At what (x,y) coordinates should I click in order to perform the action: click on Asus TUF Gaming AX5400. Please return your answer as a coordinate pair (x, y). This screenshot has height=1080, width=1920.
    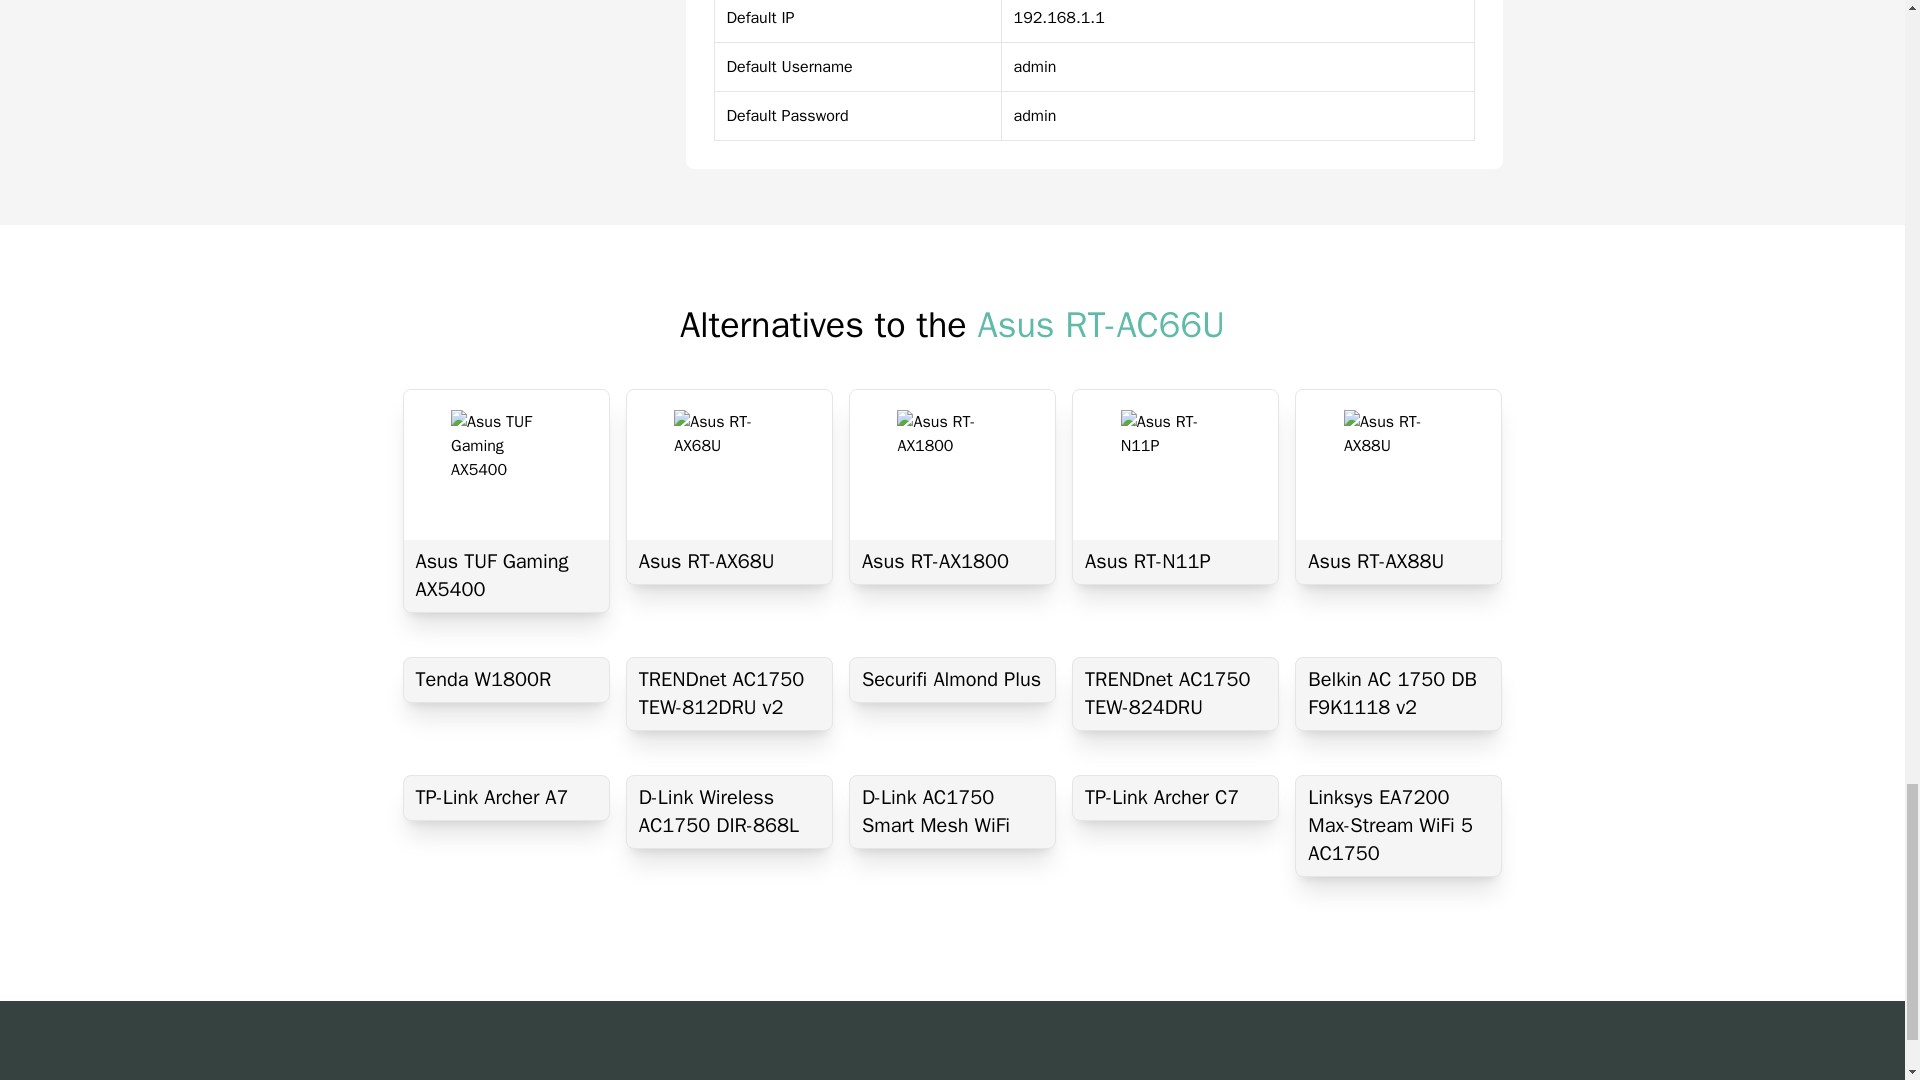
    Looking at the image, I should click on (506, 576).